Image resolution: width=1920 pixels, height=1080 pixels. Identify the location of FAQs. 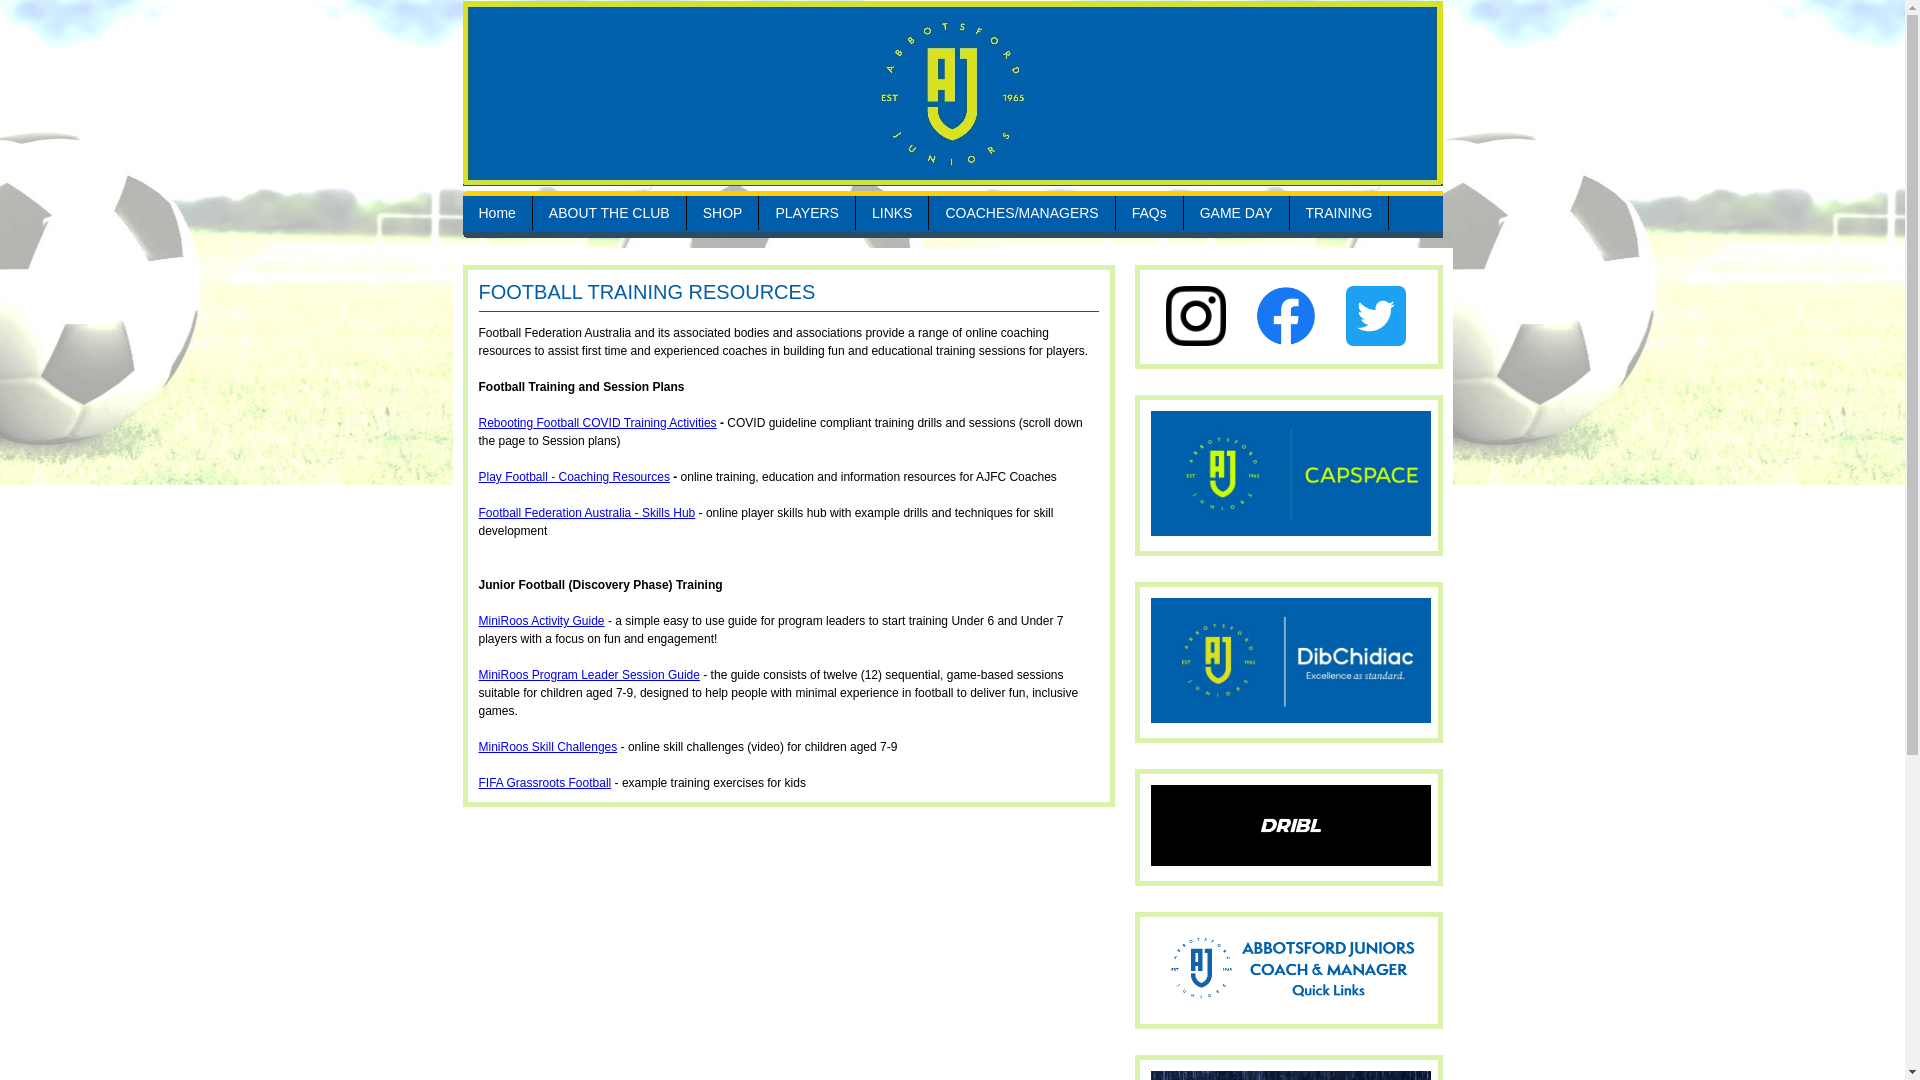
(1150, 213).